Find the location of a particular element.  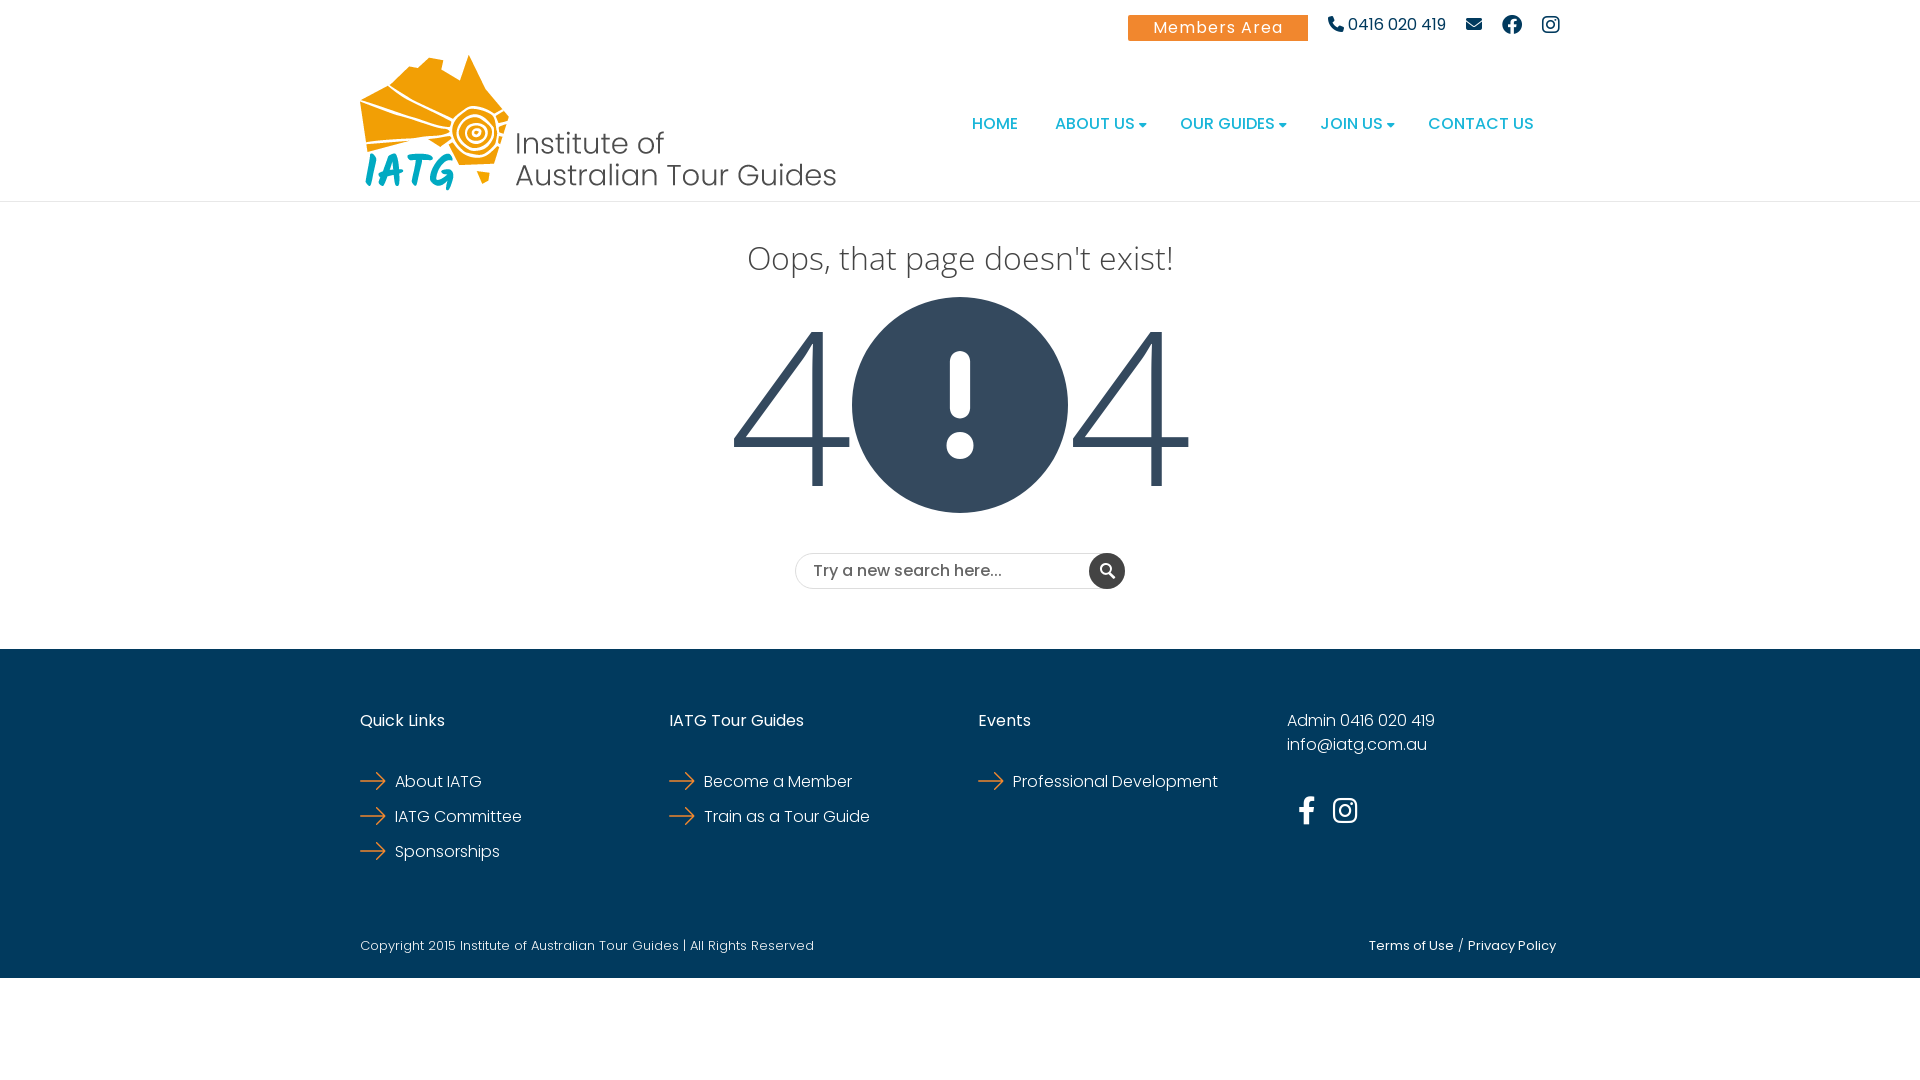

Members Area is located at coordinates (1218, 28).